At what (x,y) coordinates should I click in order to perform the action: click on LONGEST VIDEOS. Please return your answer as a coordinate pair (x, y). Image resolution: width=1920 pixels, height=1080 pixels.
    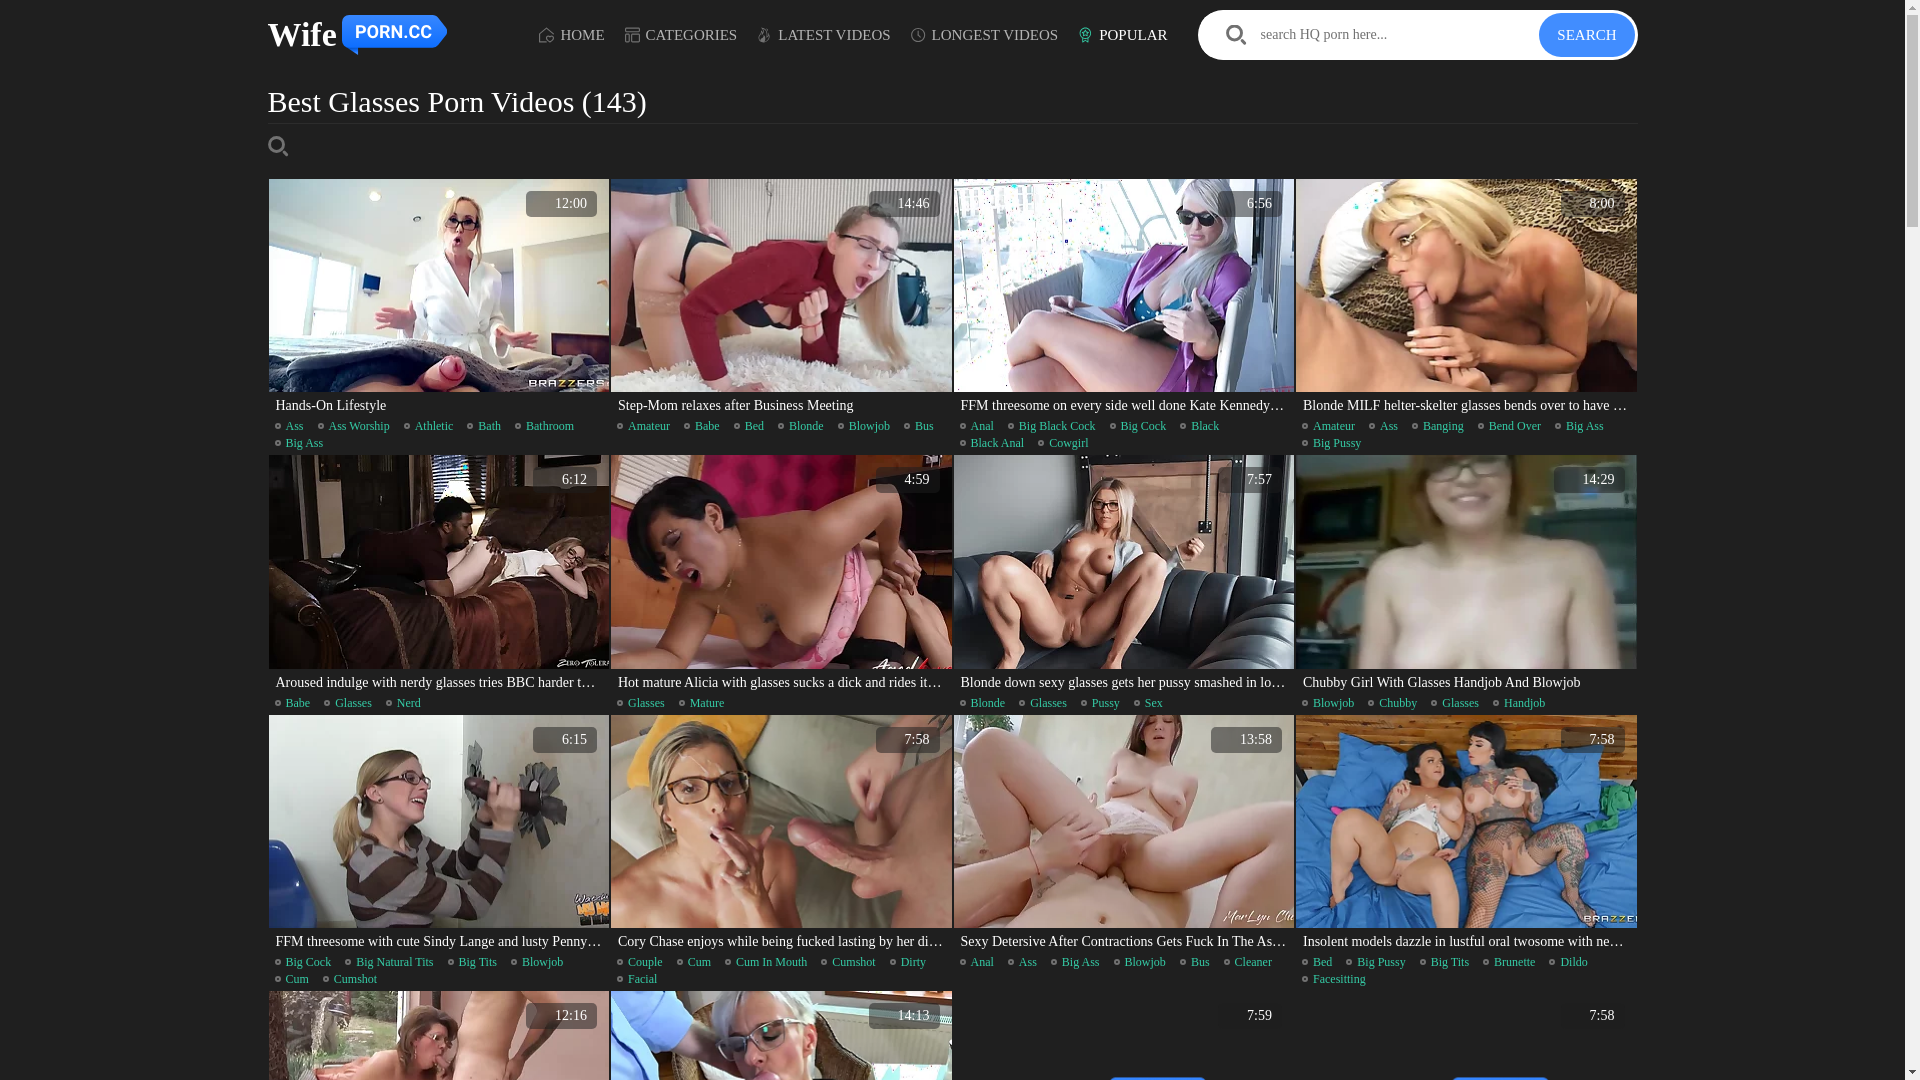
    Looking at the image, I should click on (985, 34).